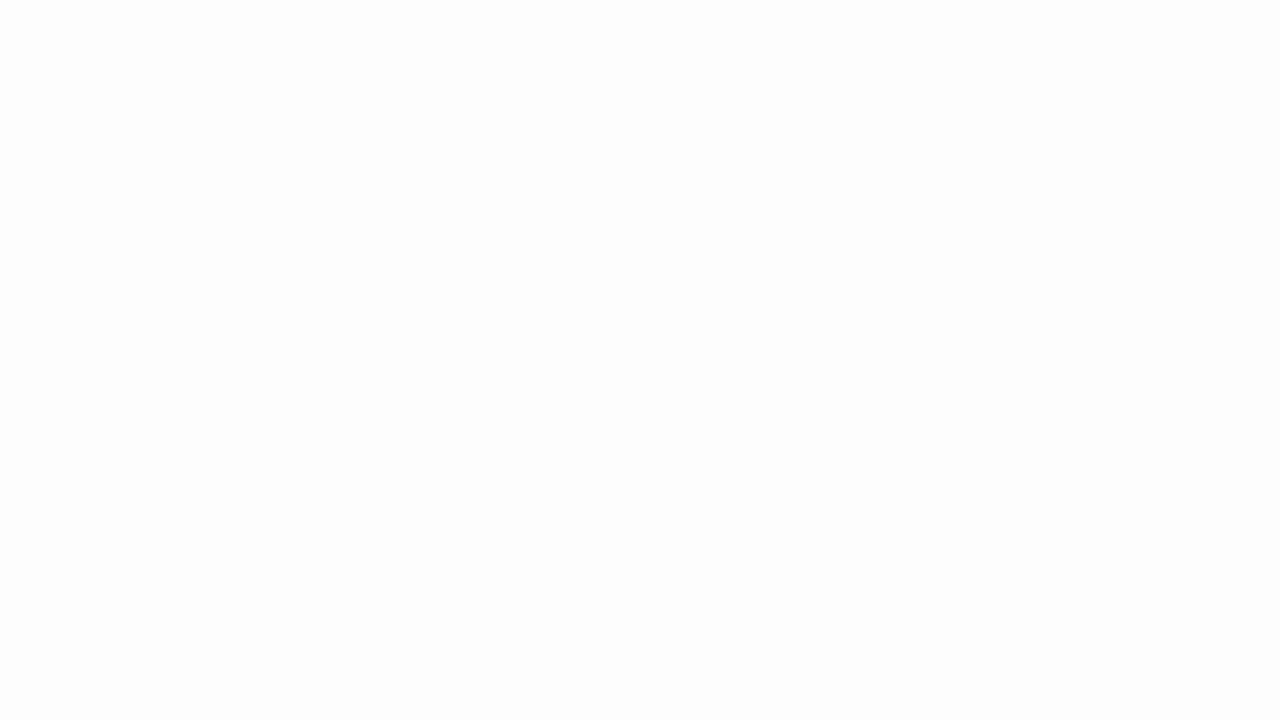 This screenshot has width=1280, height=720. Describe the element at coordinates (1180, 86) in the screenshot. I see `Bad` at that location.